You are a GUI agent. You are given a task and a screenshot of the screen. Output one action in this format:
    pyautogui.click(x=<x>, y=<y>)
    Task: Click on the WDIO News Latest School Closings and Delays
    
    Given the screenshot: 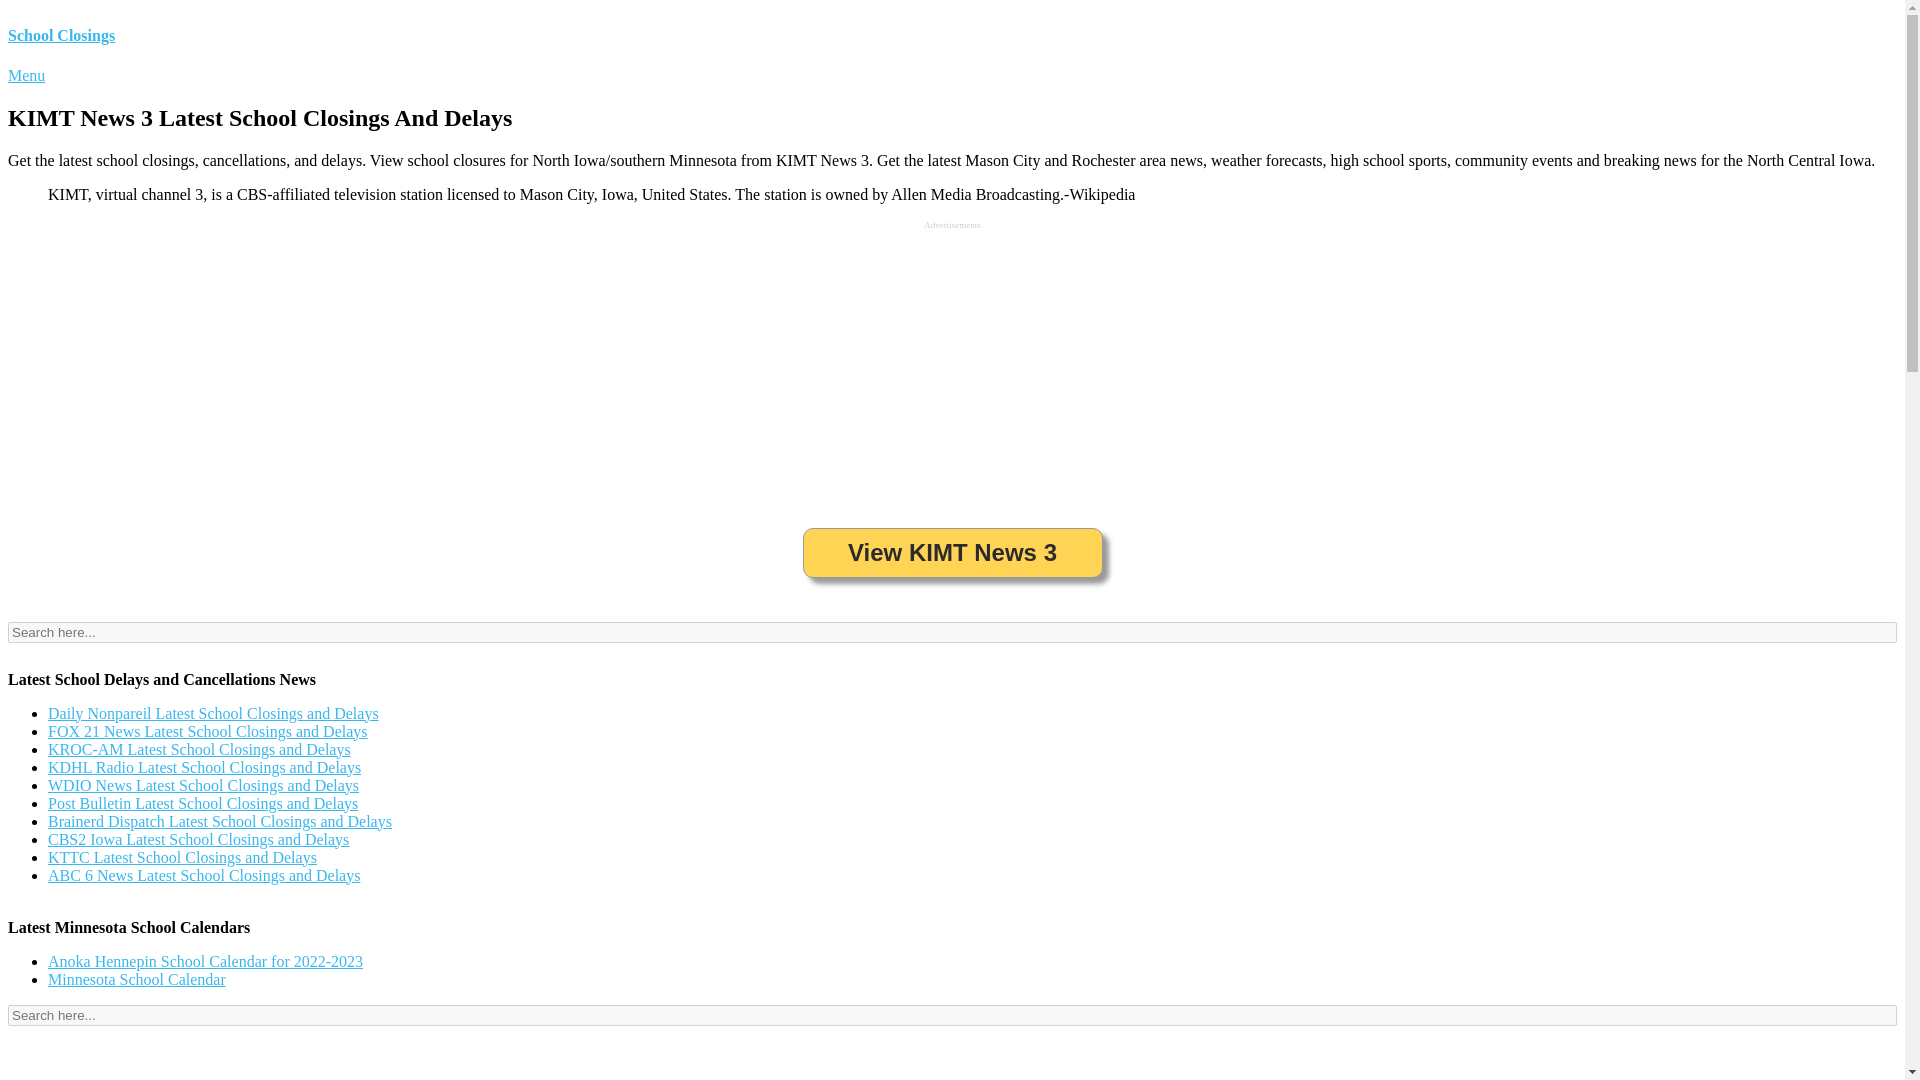 What is the action you would take?
    pyautogui.click(x=204, y=784)
    